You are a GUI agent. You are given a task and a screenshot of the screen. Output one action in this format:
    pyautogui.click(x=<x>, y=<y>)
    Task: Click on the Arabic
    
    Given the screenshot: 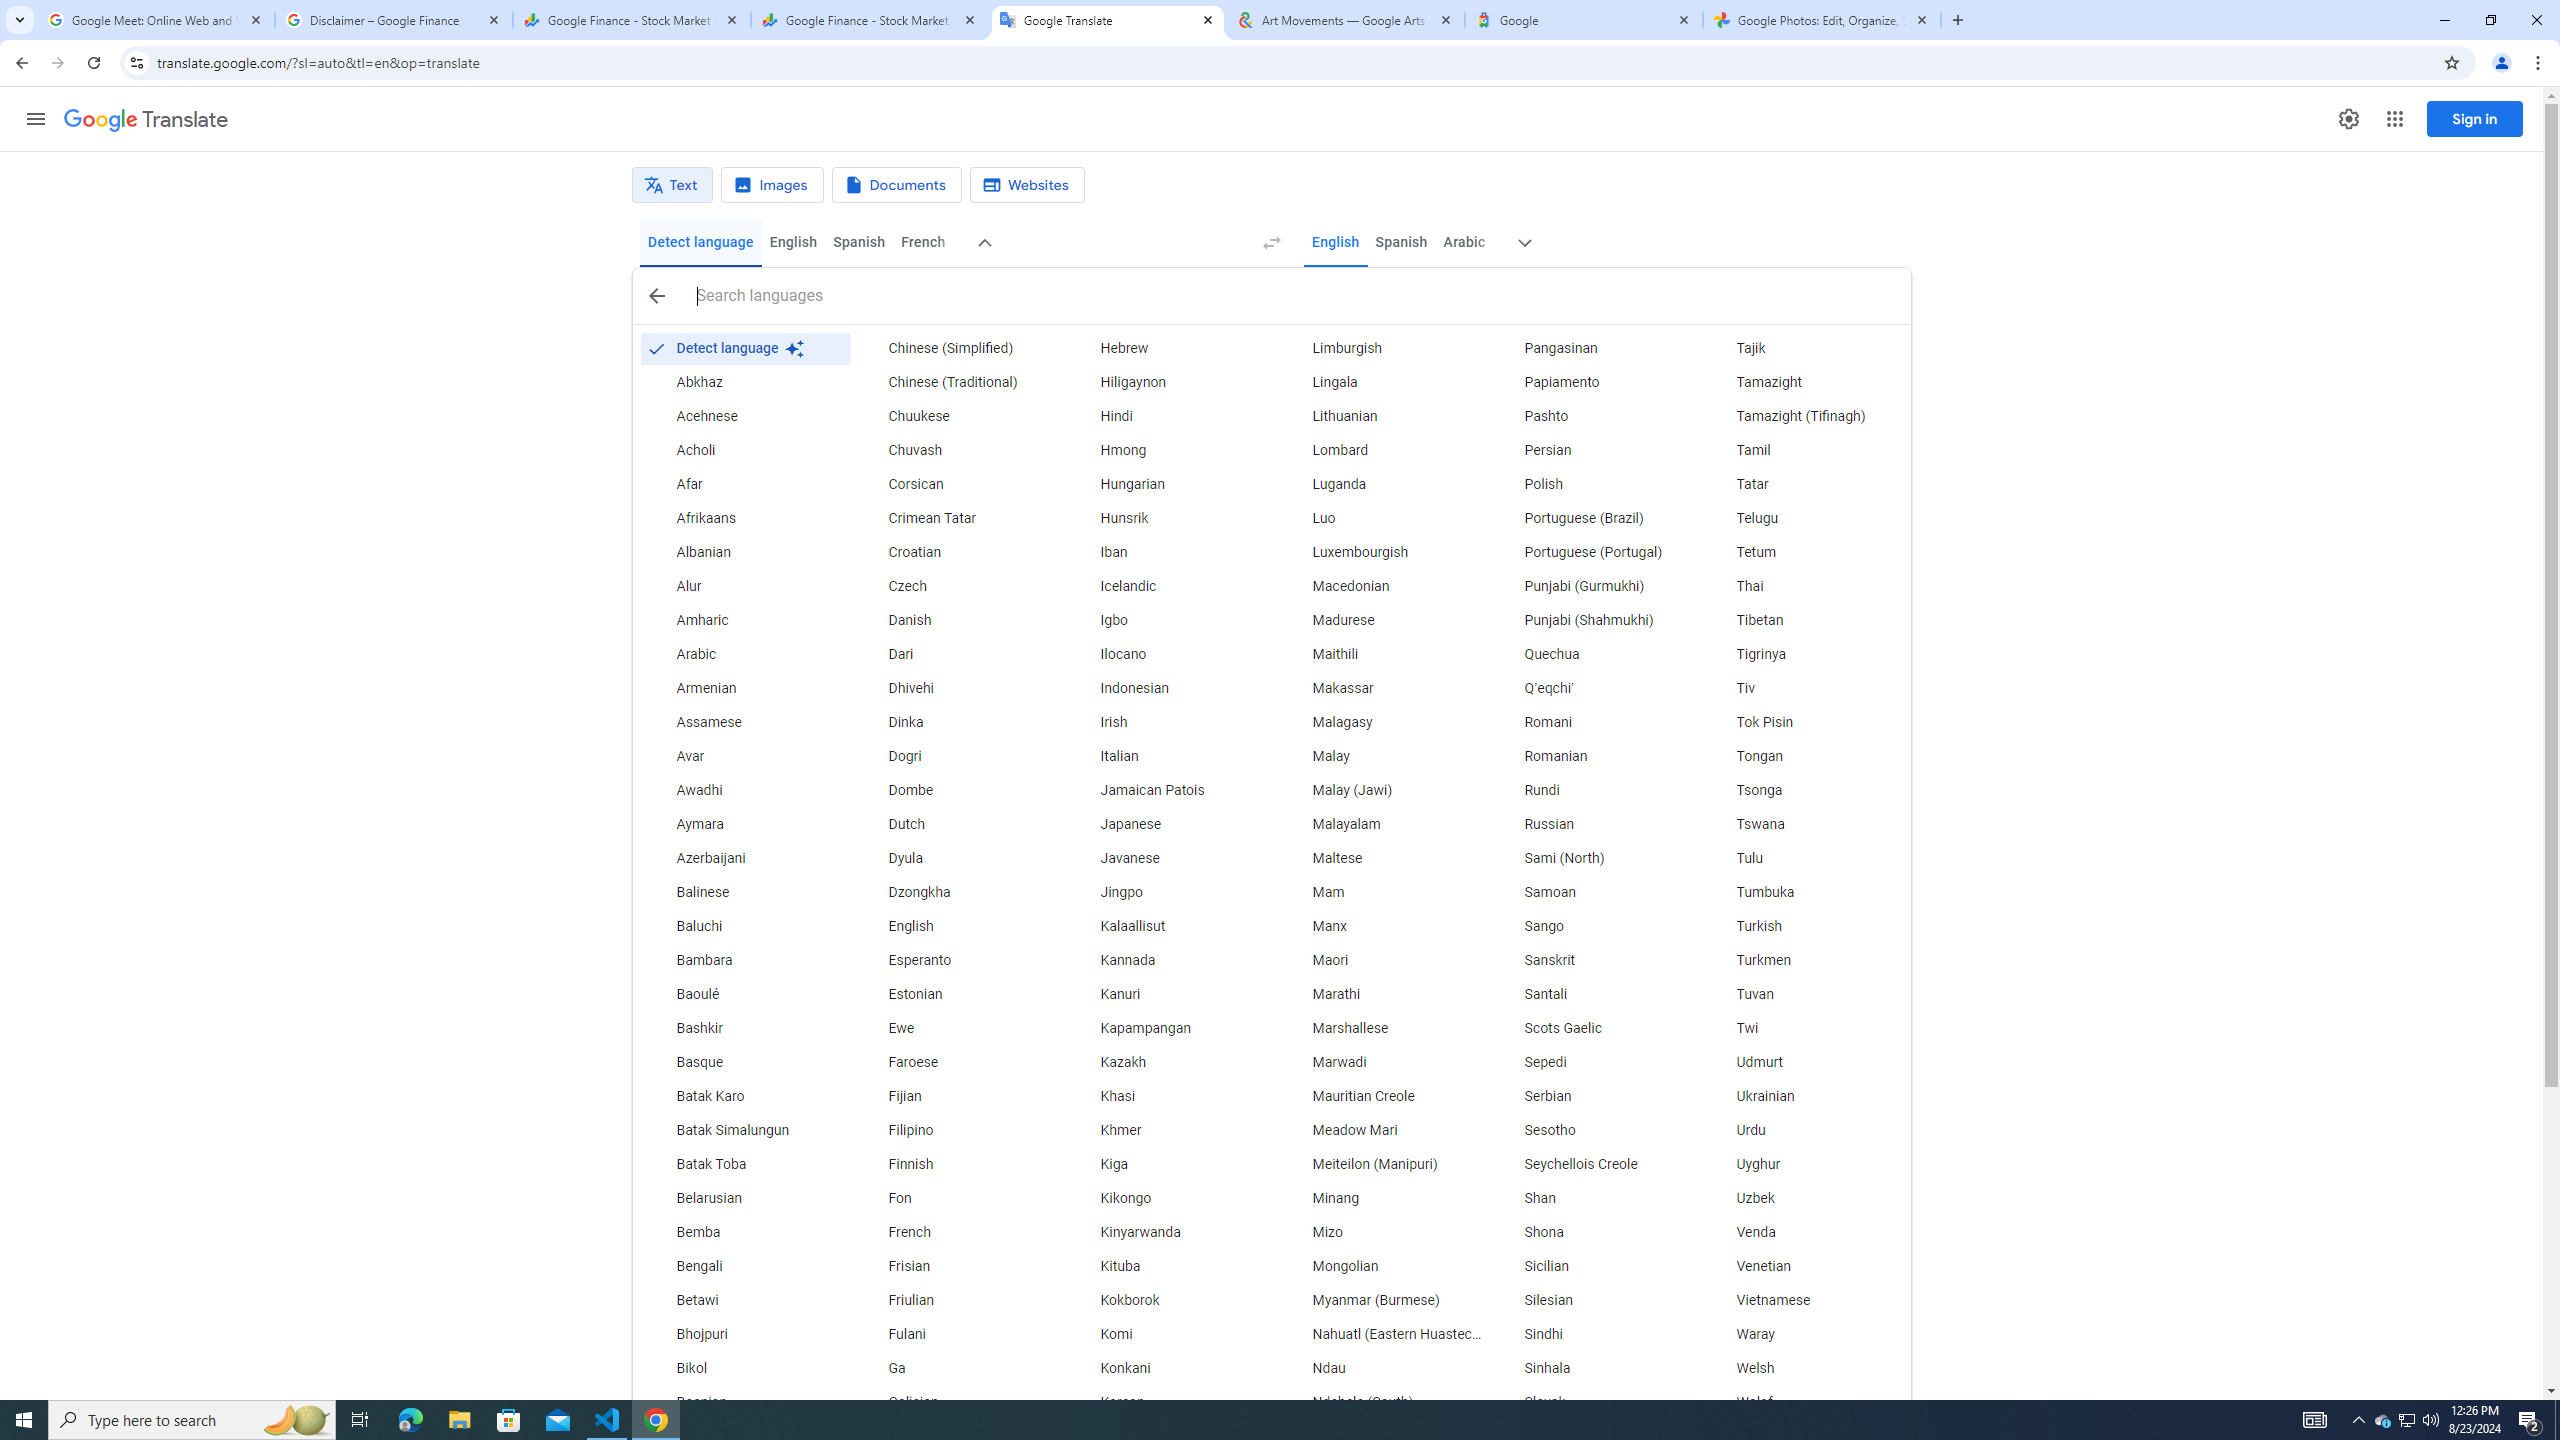 What is the action you would take?
    pyautogui.click(x=1464, y=242)
    